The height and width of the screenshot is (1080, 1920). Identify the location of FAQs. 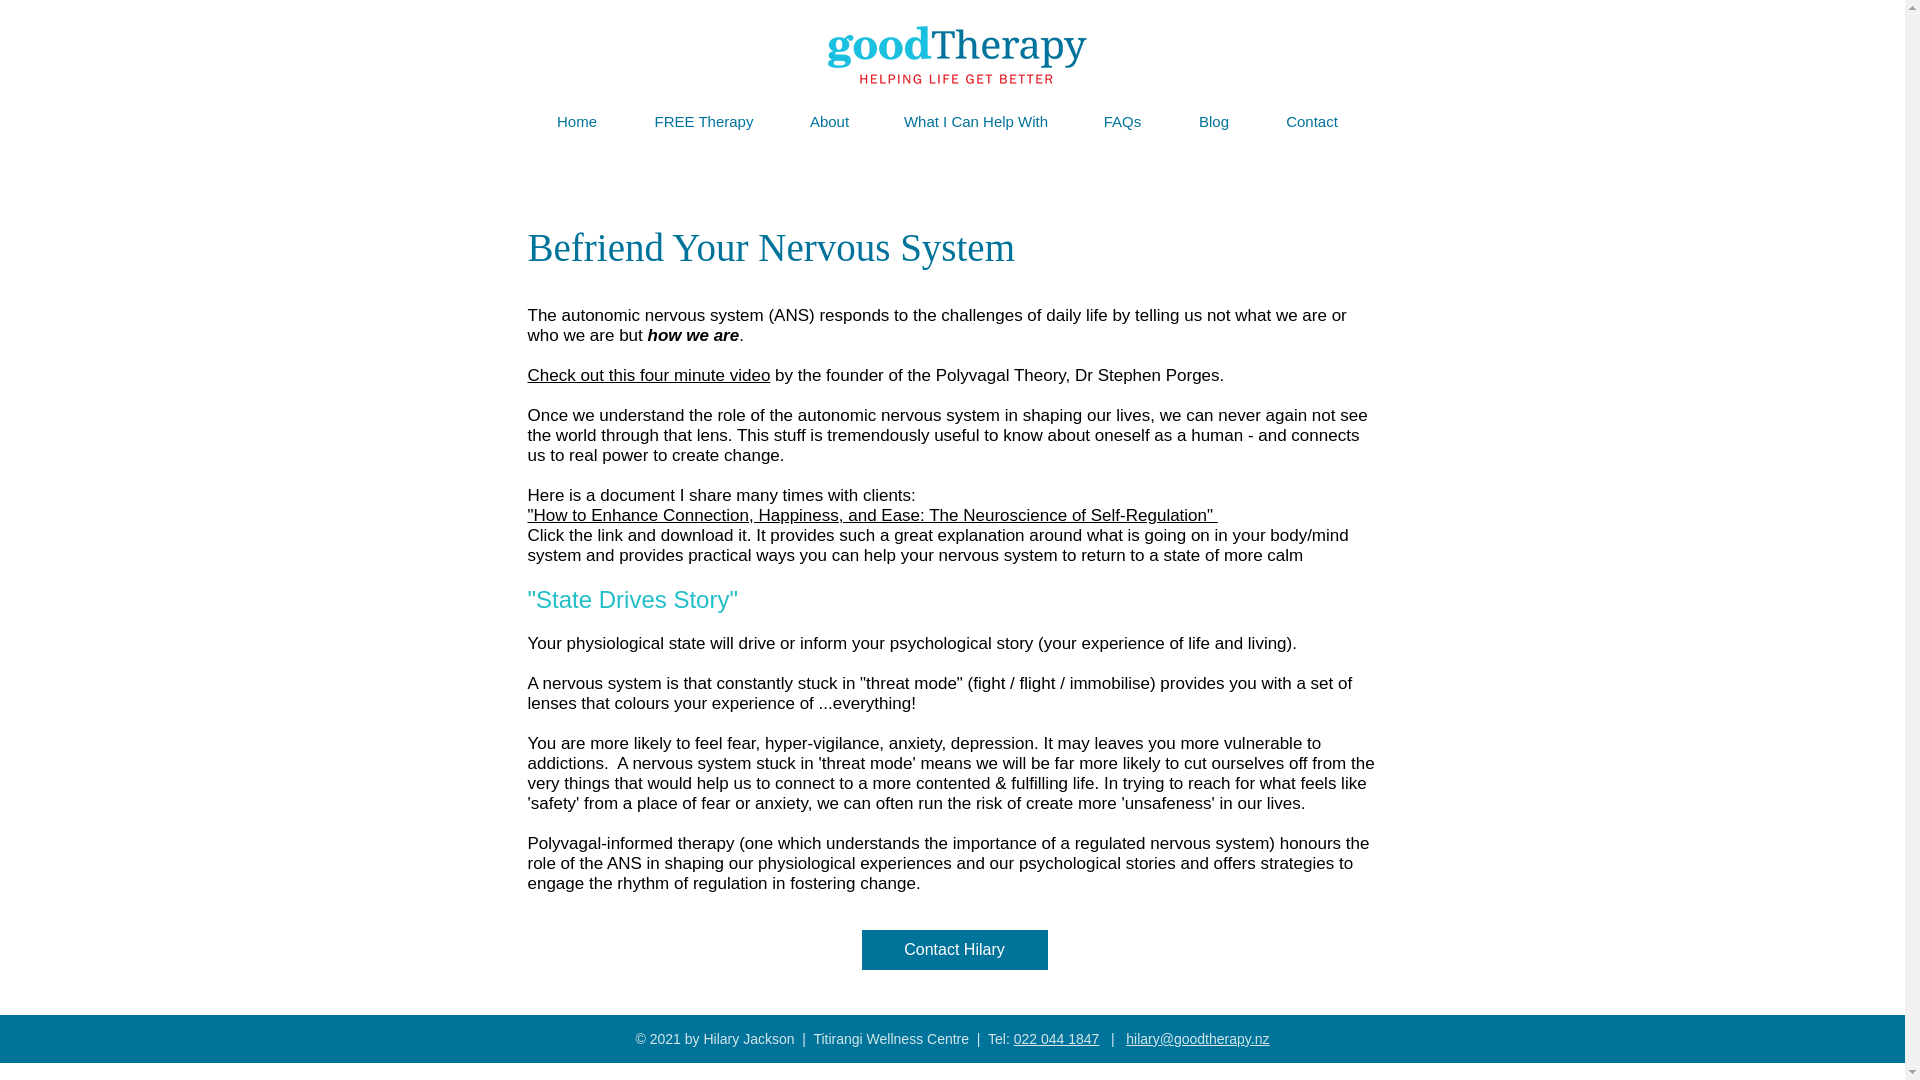
(1121, 121).